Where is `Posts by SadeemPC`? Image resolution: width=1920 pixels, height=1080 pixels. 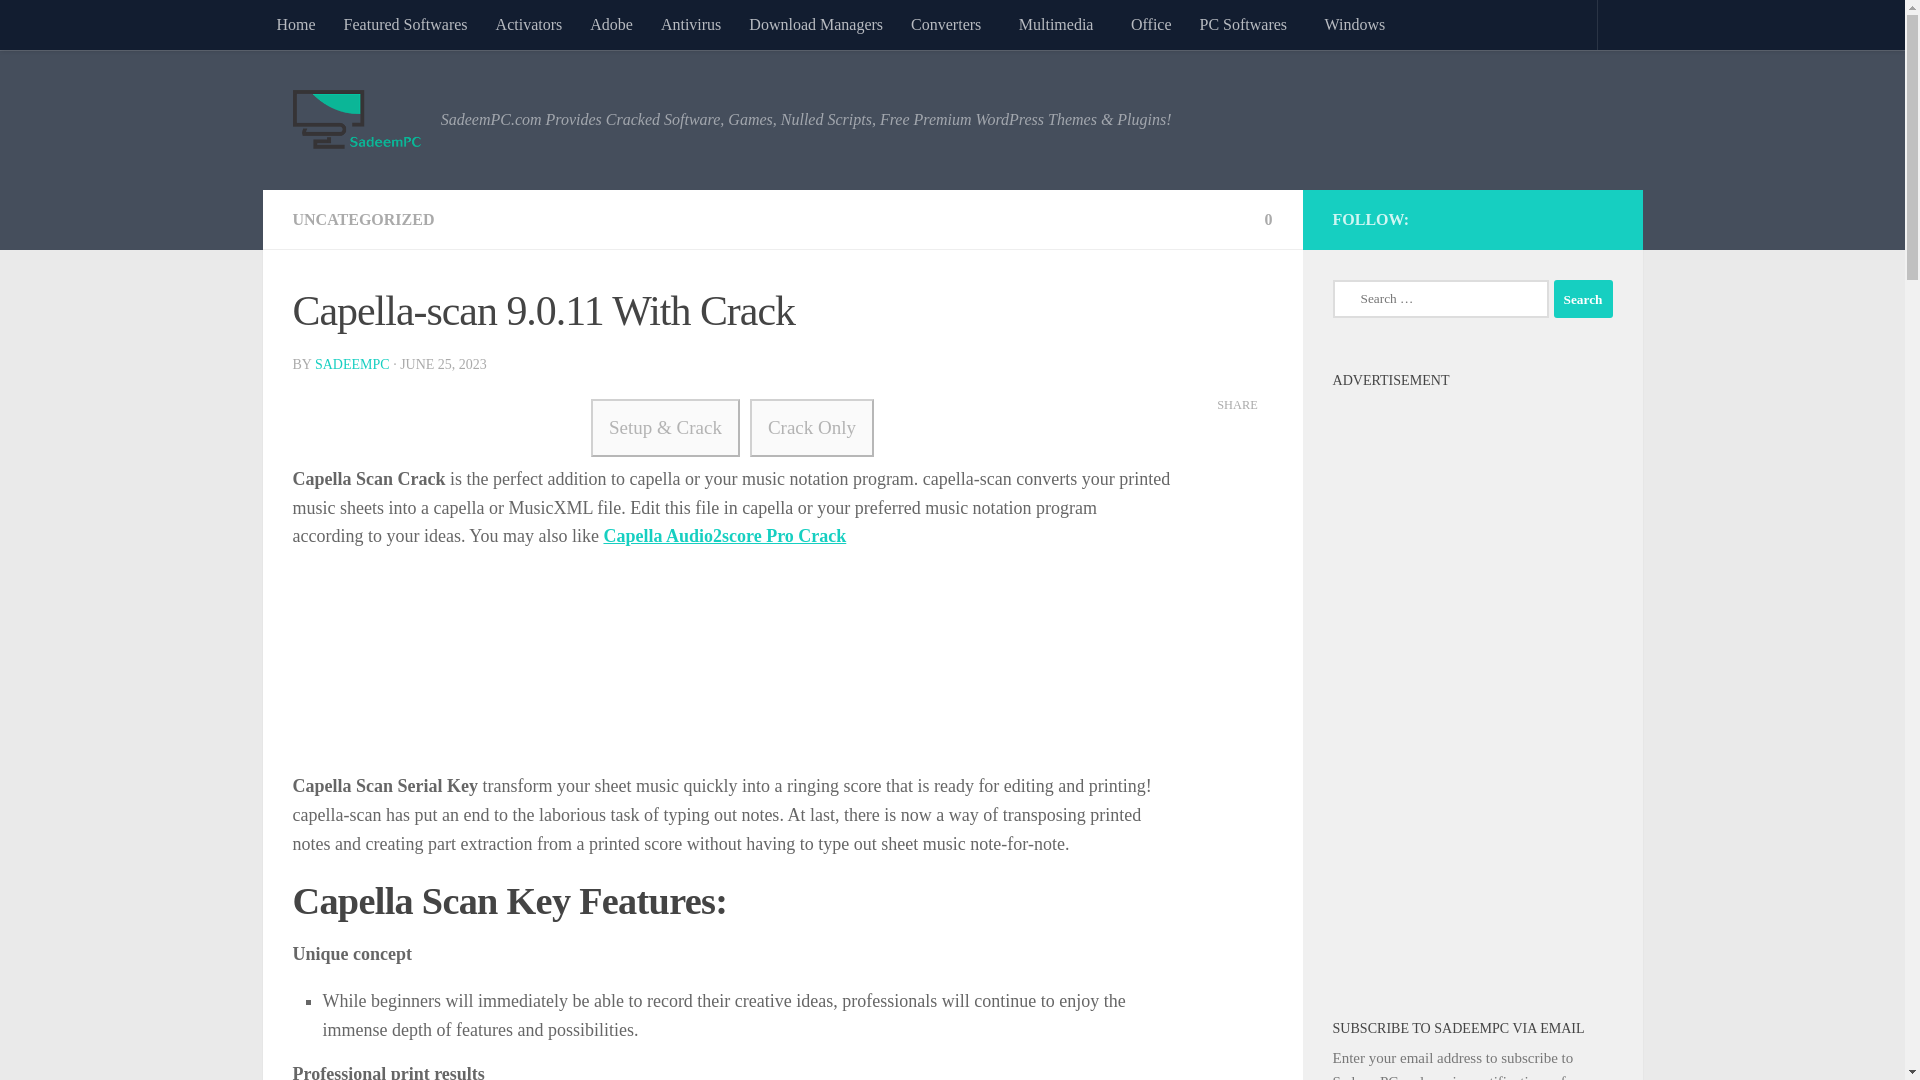
Posts by SadeemPC is located at coordinates (352, 364).